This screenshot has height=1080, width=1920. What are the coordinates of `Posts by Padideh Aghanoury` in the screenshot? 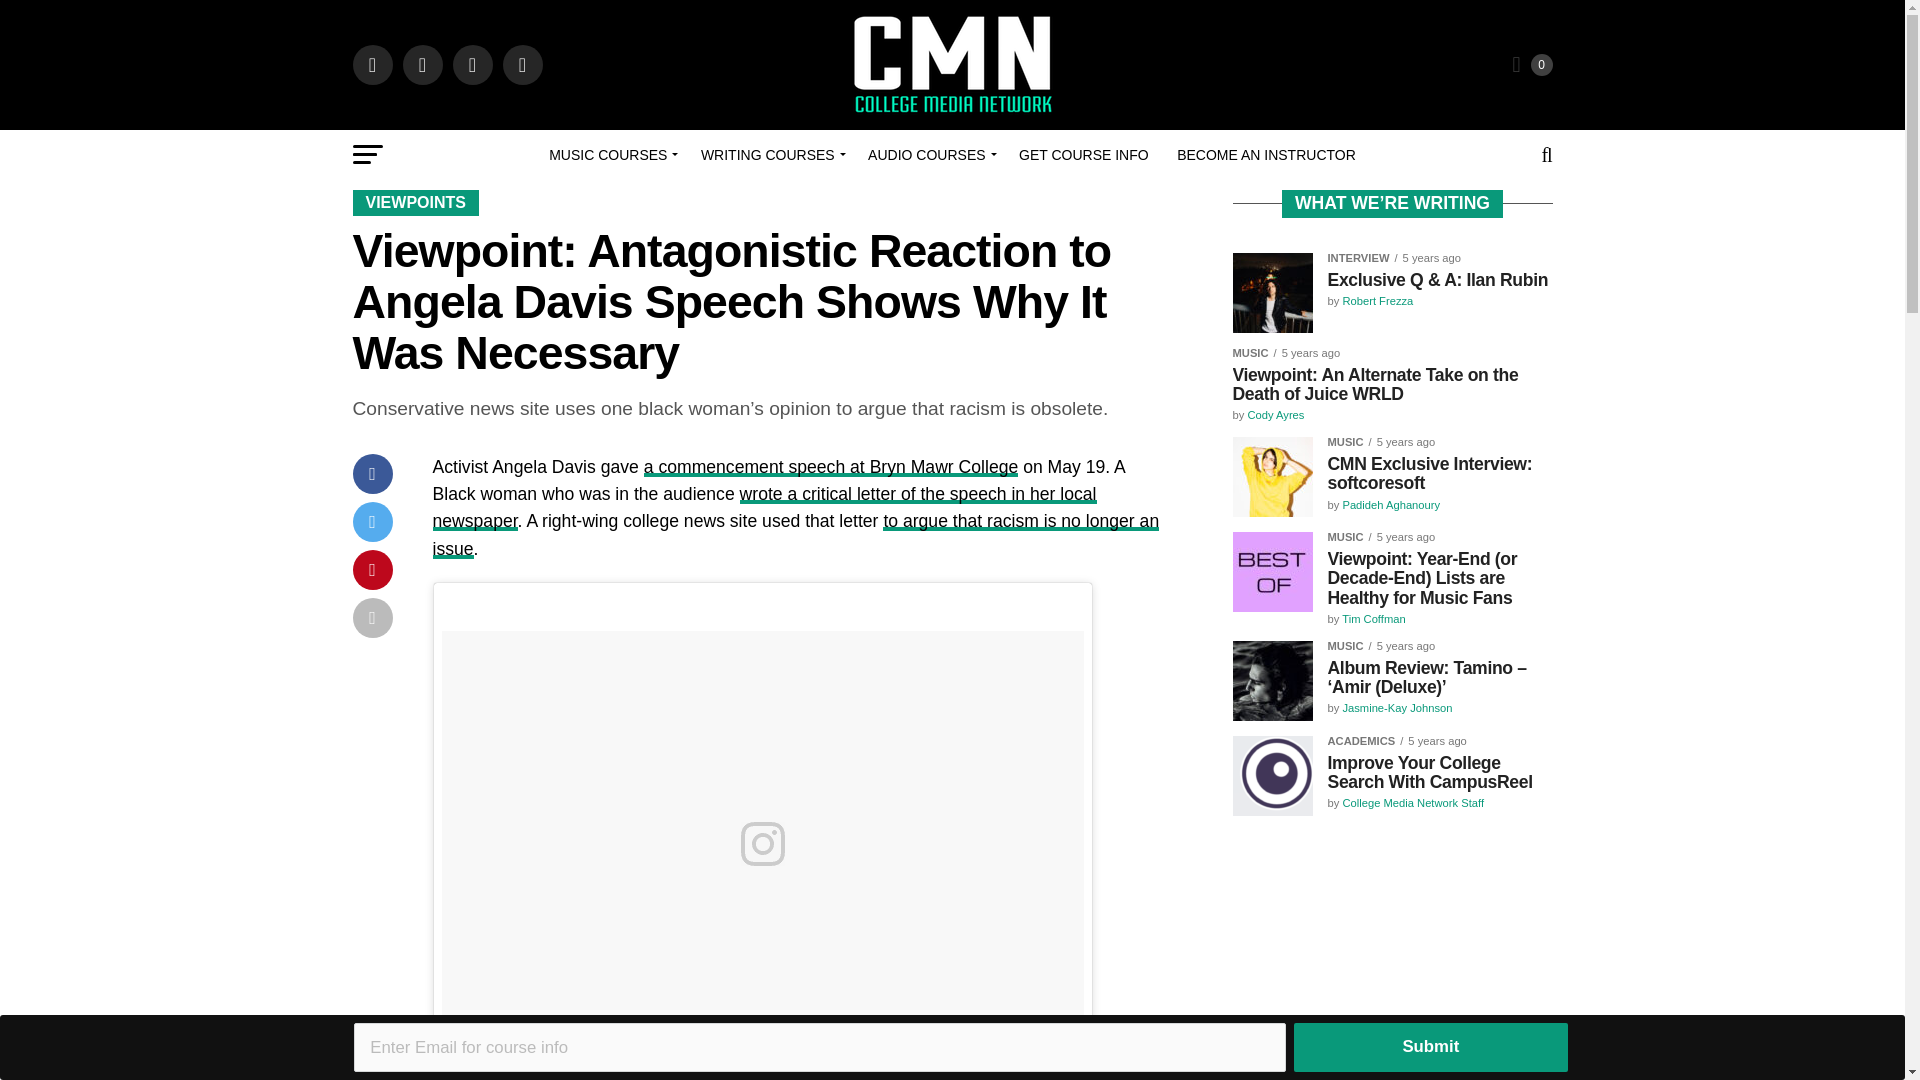 It's located at (1391, 504).